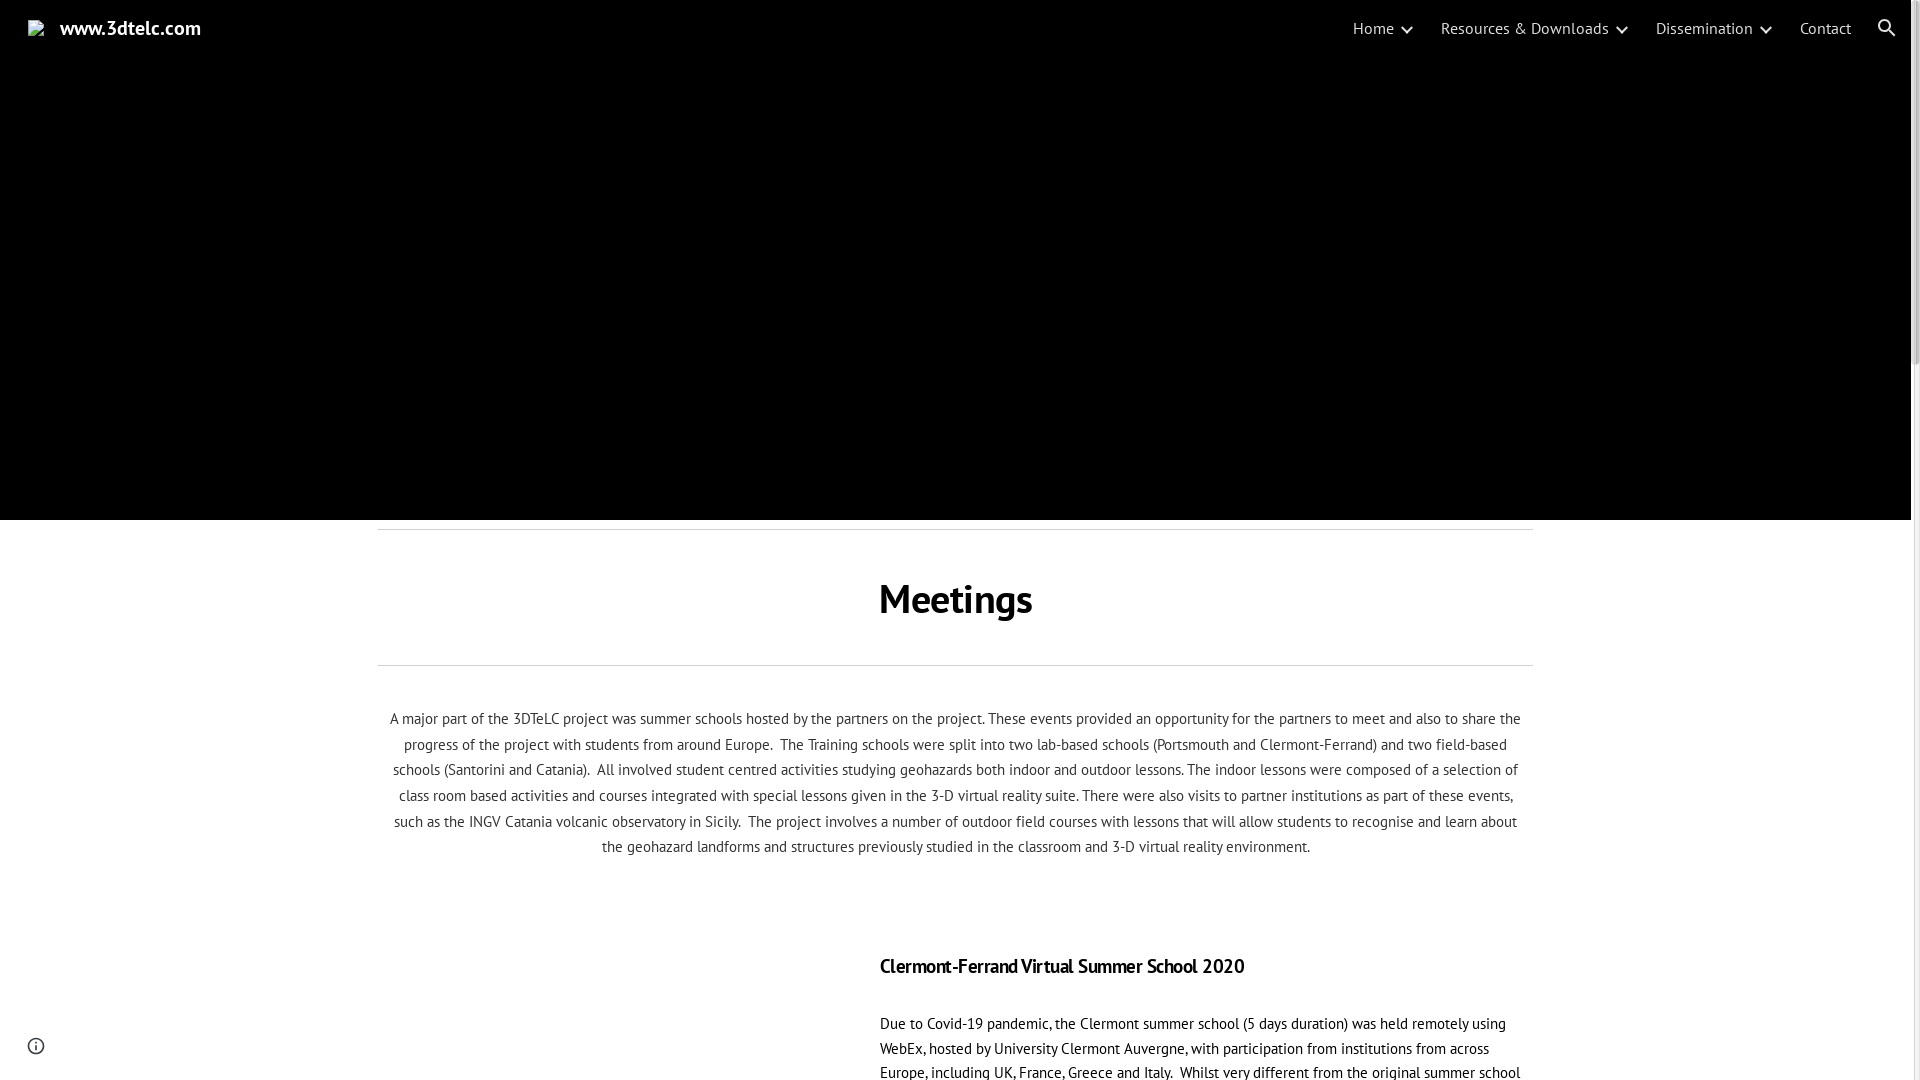 This screenshot has height=1080, width=1920. What do you see at coordinates (1374, 28) in the screenshot?
I see `Home` at bounding box center [1374, 28].